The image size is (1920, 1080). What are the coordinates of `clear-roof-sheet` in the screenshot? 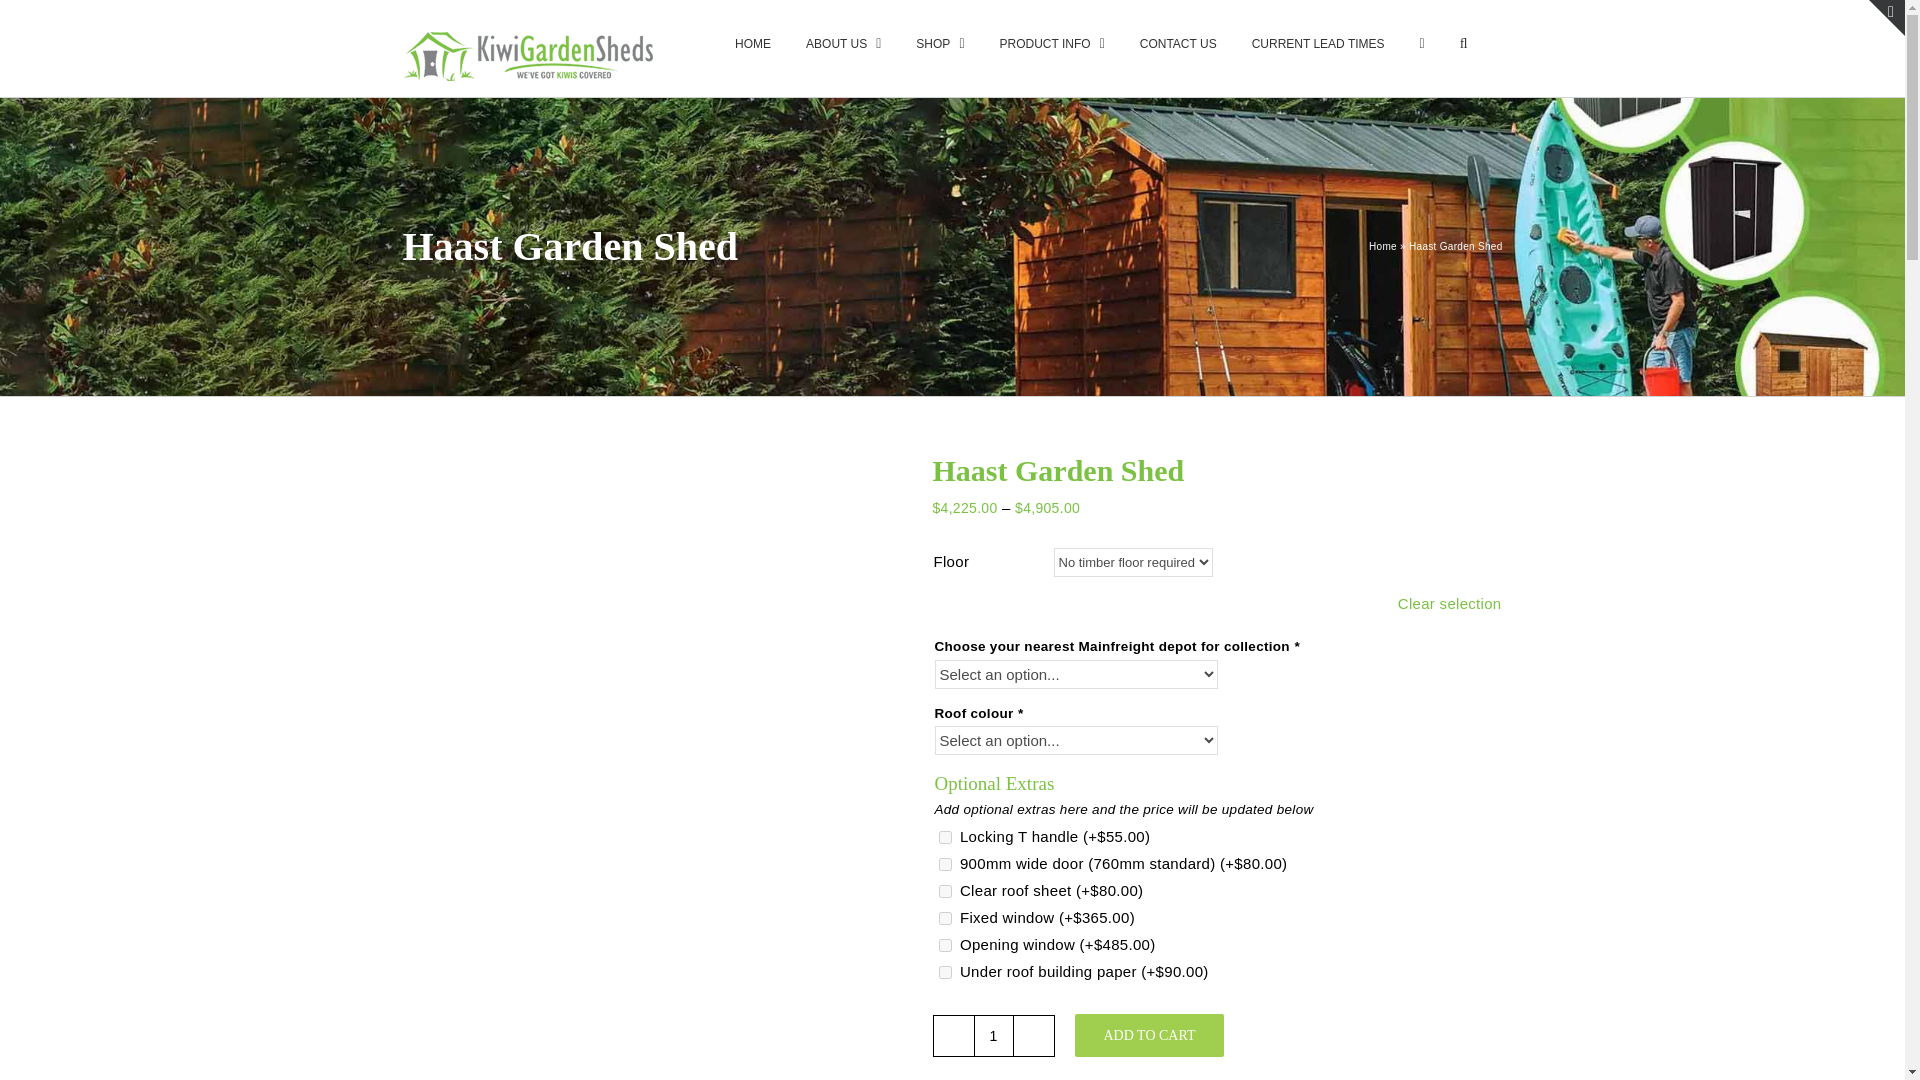 It's located at (944, 890).